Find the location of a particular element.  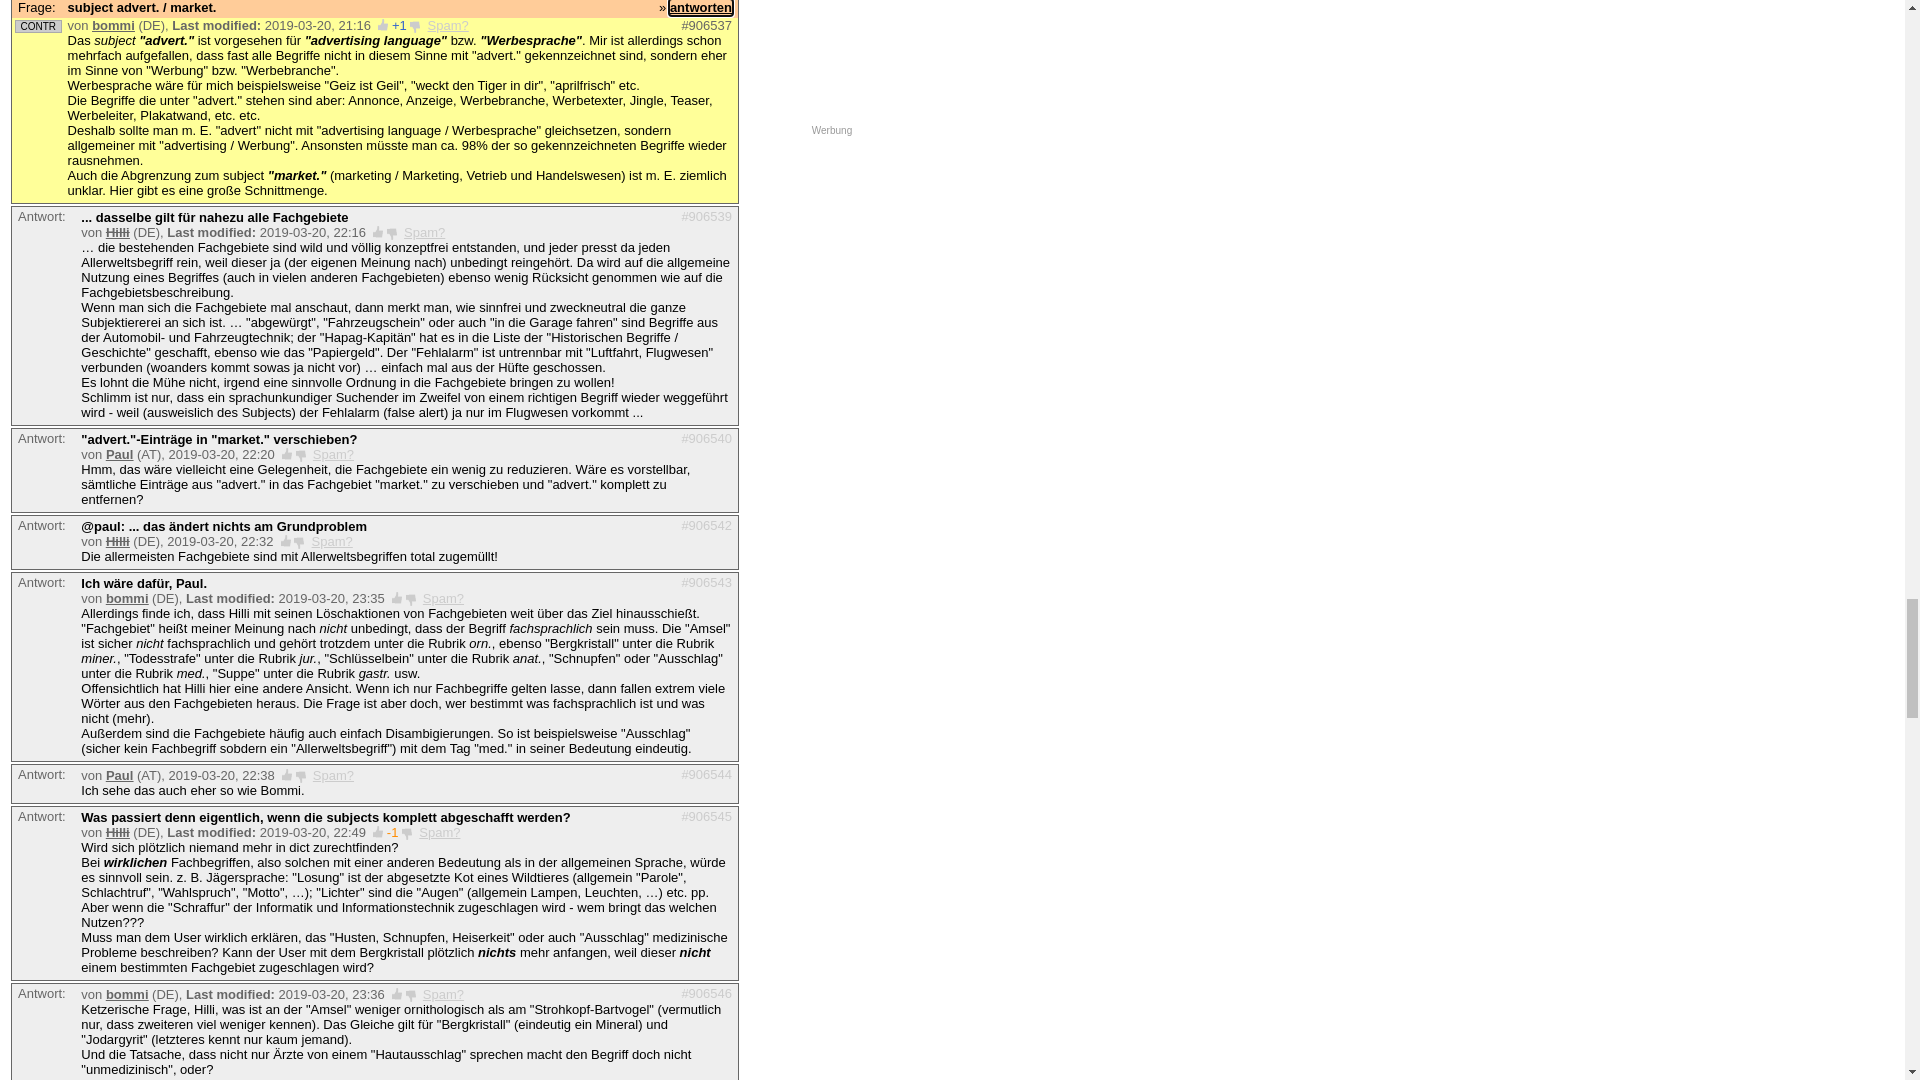

newcallas is located at coordinates (122, 712).